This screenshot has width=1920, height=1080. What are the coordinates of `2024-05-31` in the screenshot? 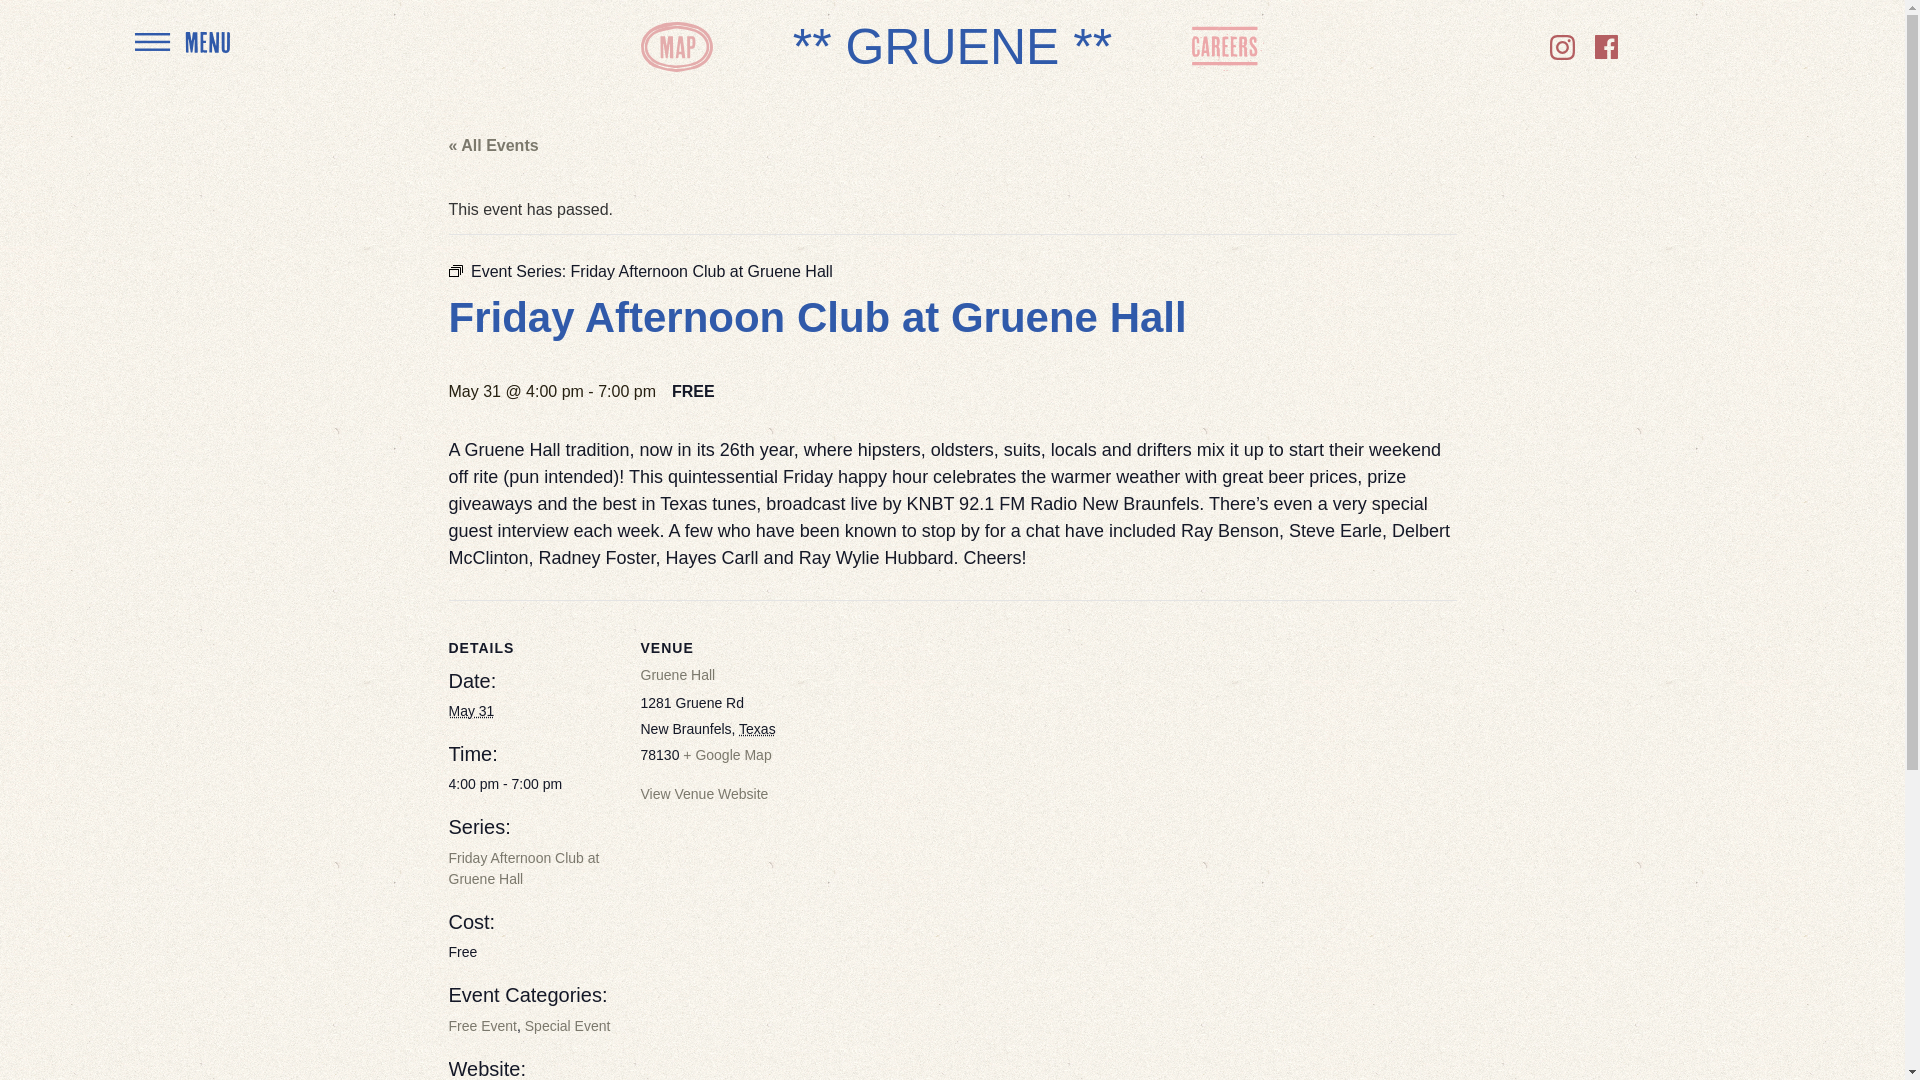 It's located at (470, 711).